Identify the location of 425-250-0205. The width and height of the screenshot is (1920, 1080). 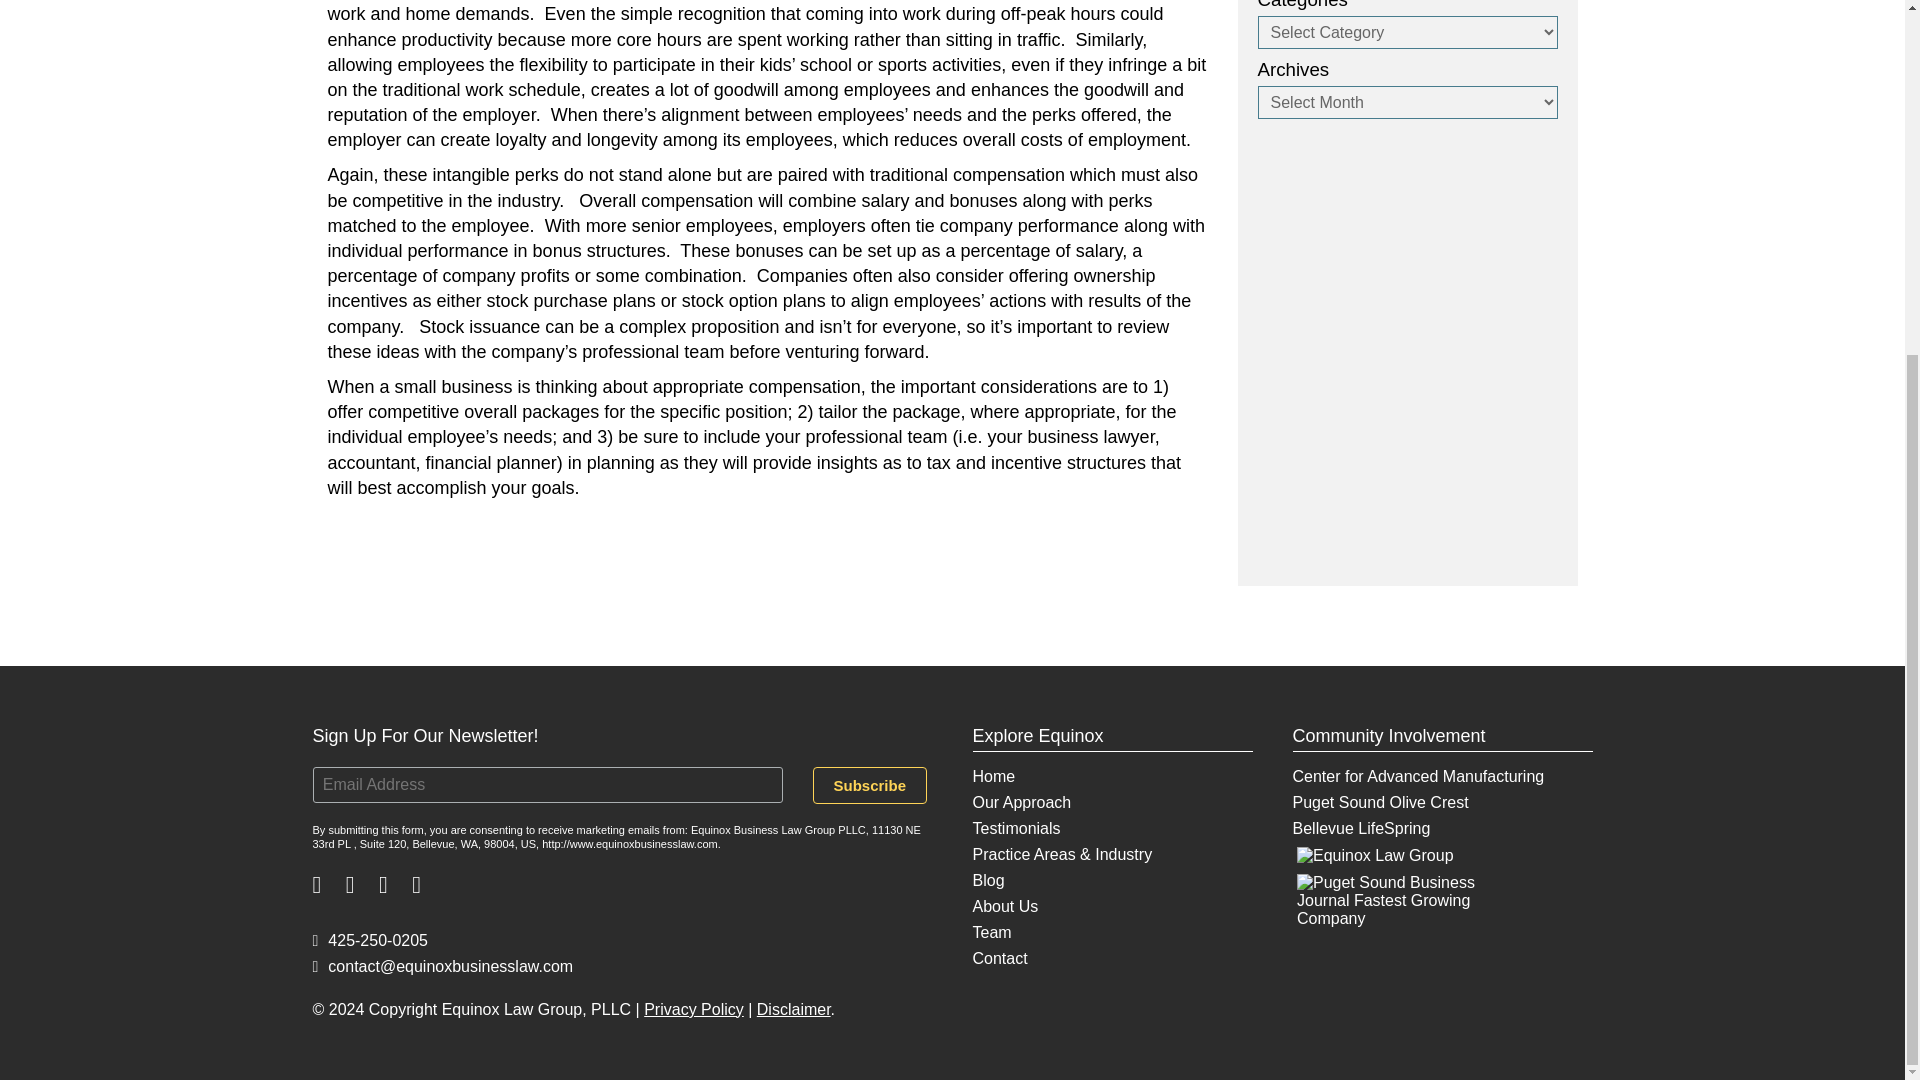
(368, 940).